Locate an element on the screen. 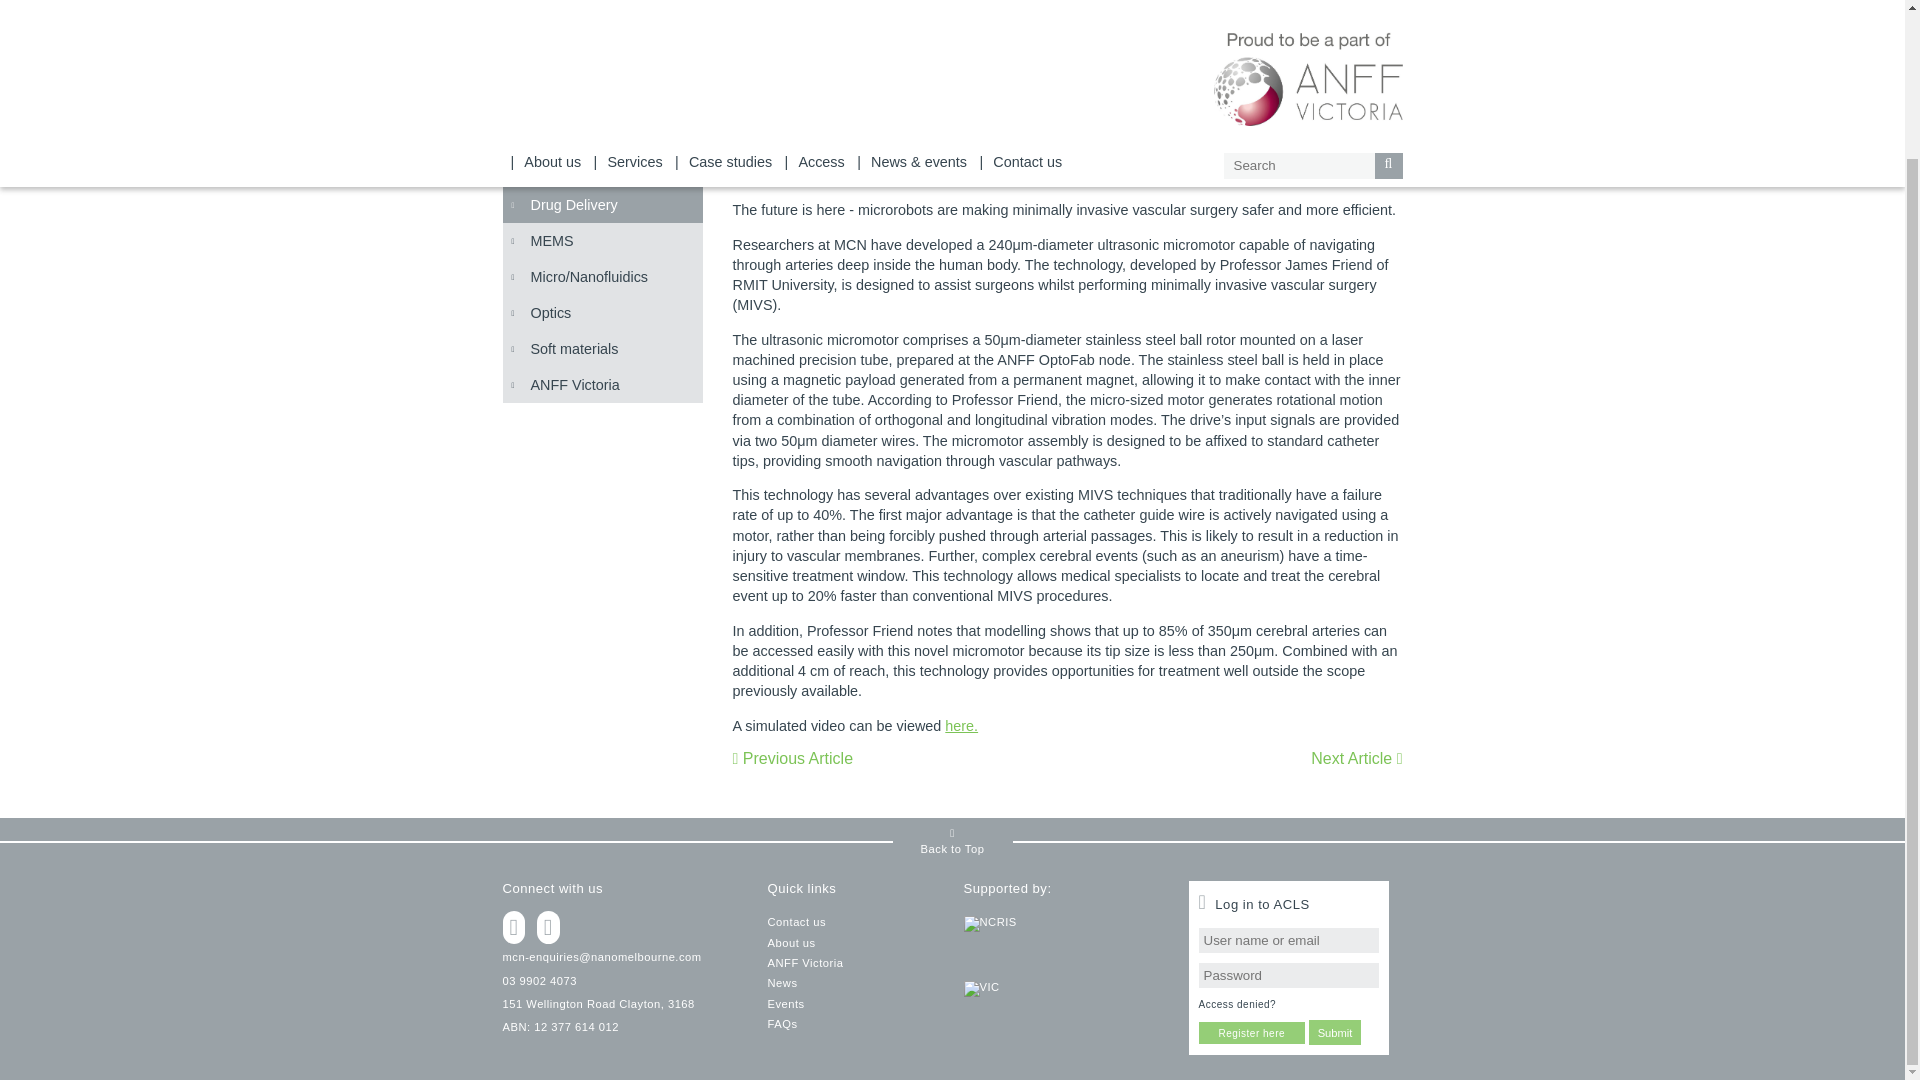 This screenshot has width=1920, height=1080. Email Us is located at coordinates (600, 957).